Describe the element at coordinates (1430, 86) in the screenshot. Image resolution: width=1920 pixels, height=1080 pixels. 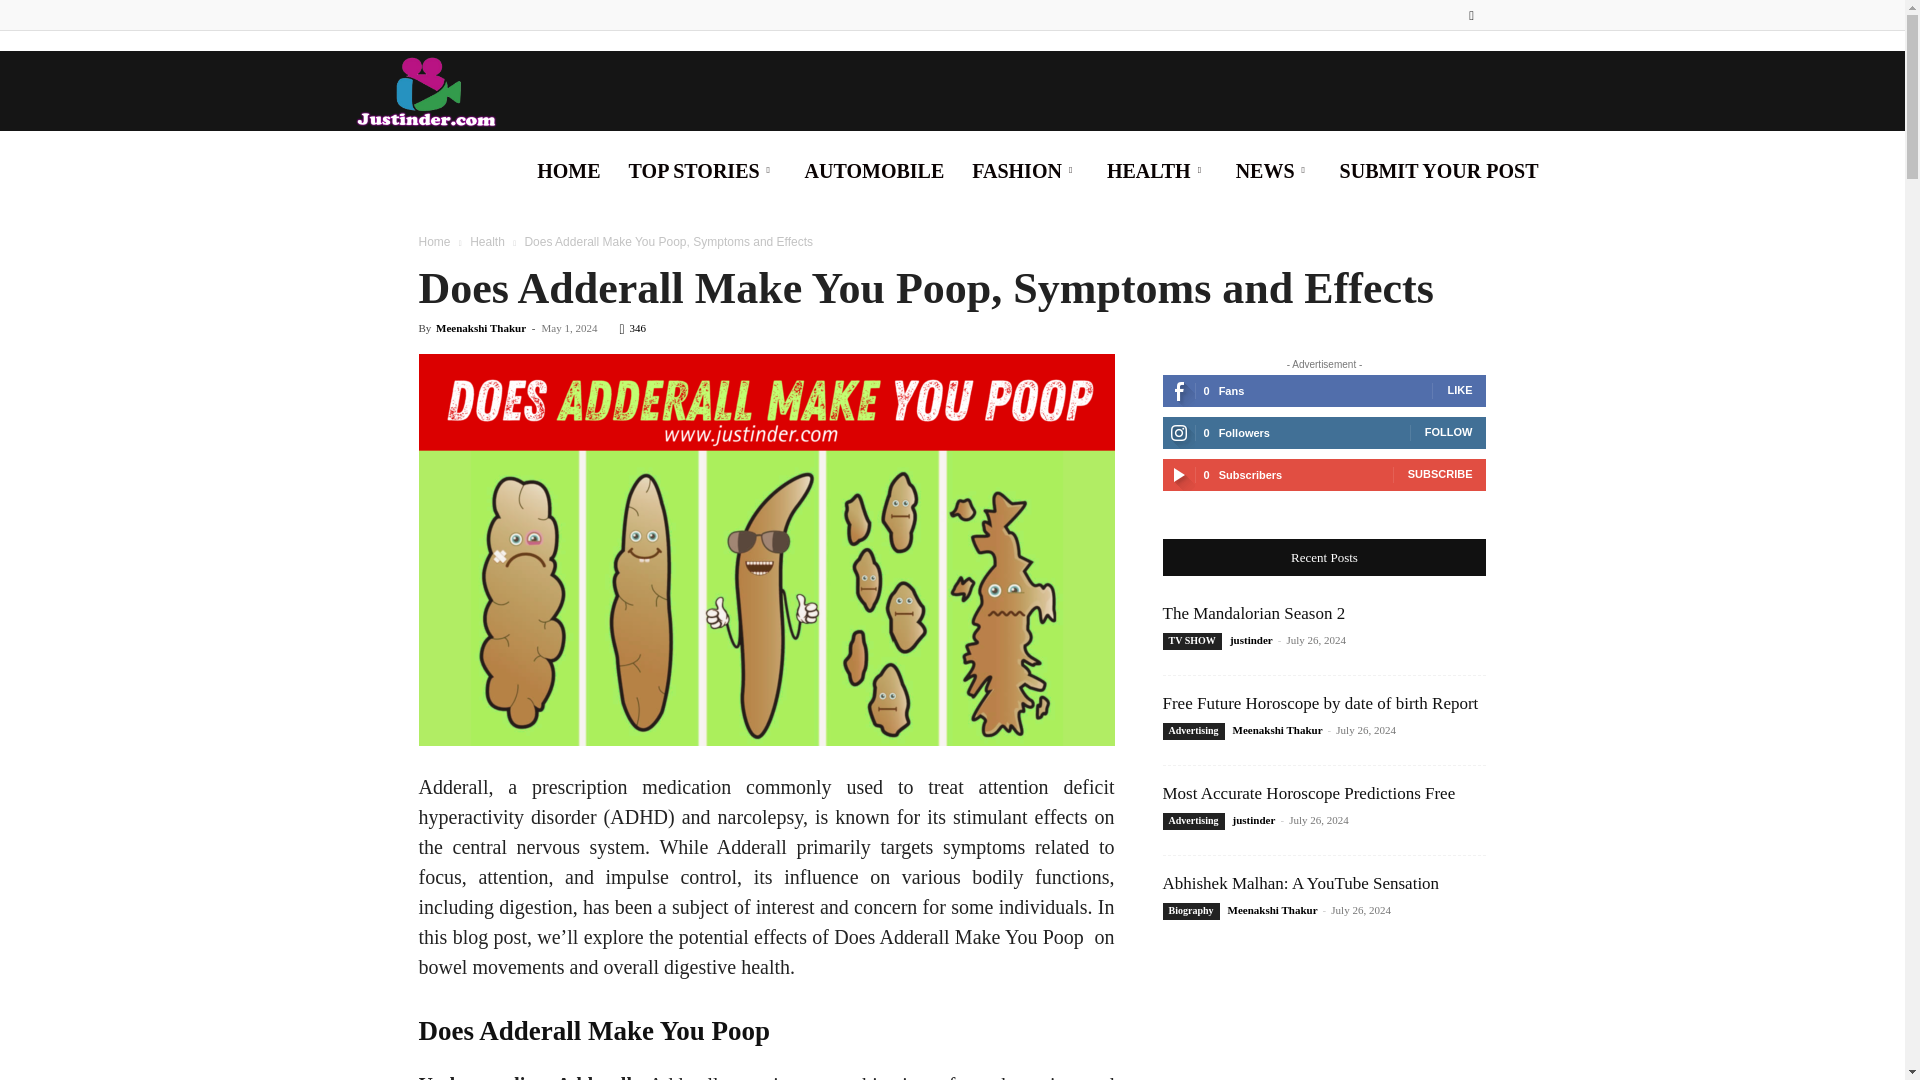
I see `Search` at that location.